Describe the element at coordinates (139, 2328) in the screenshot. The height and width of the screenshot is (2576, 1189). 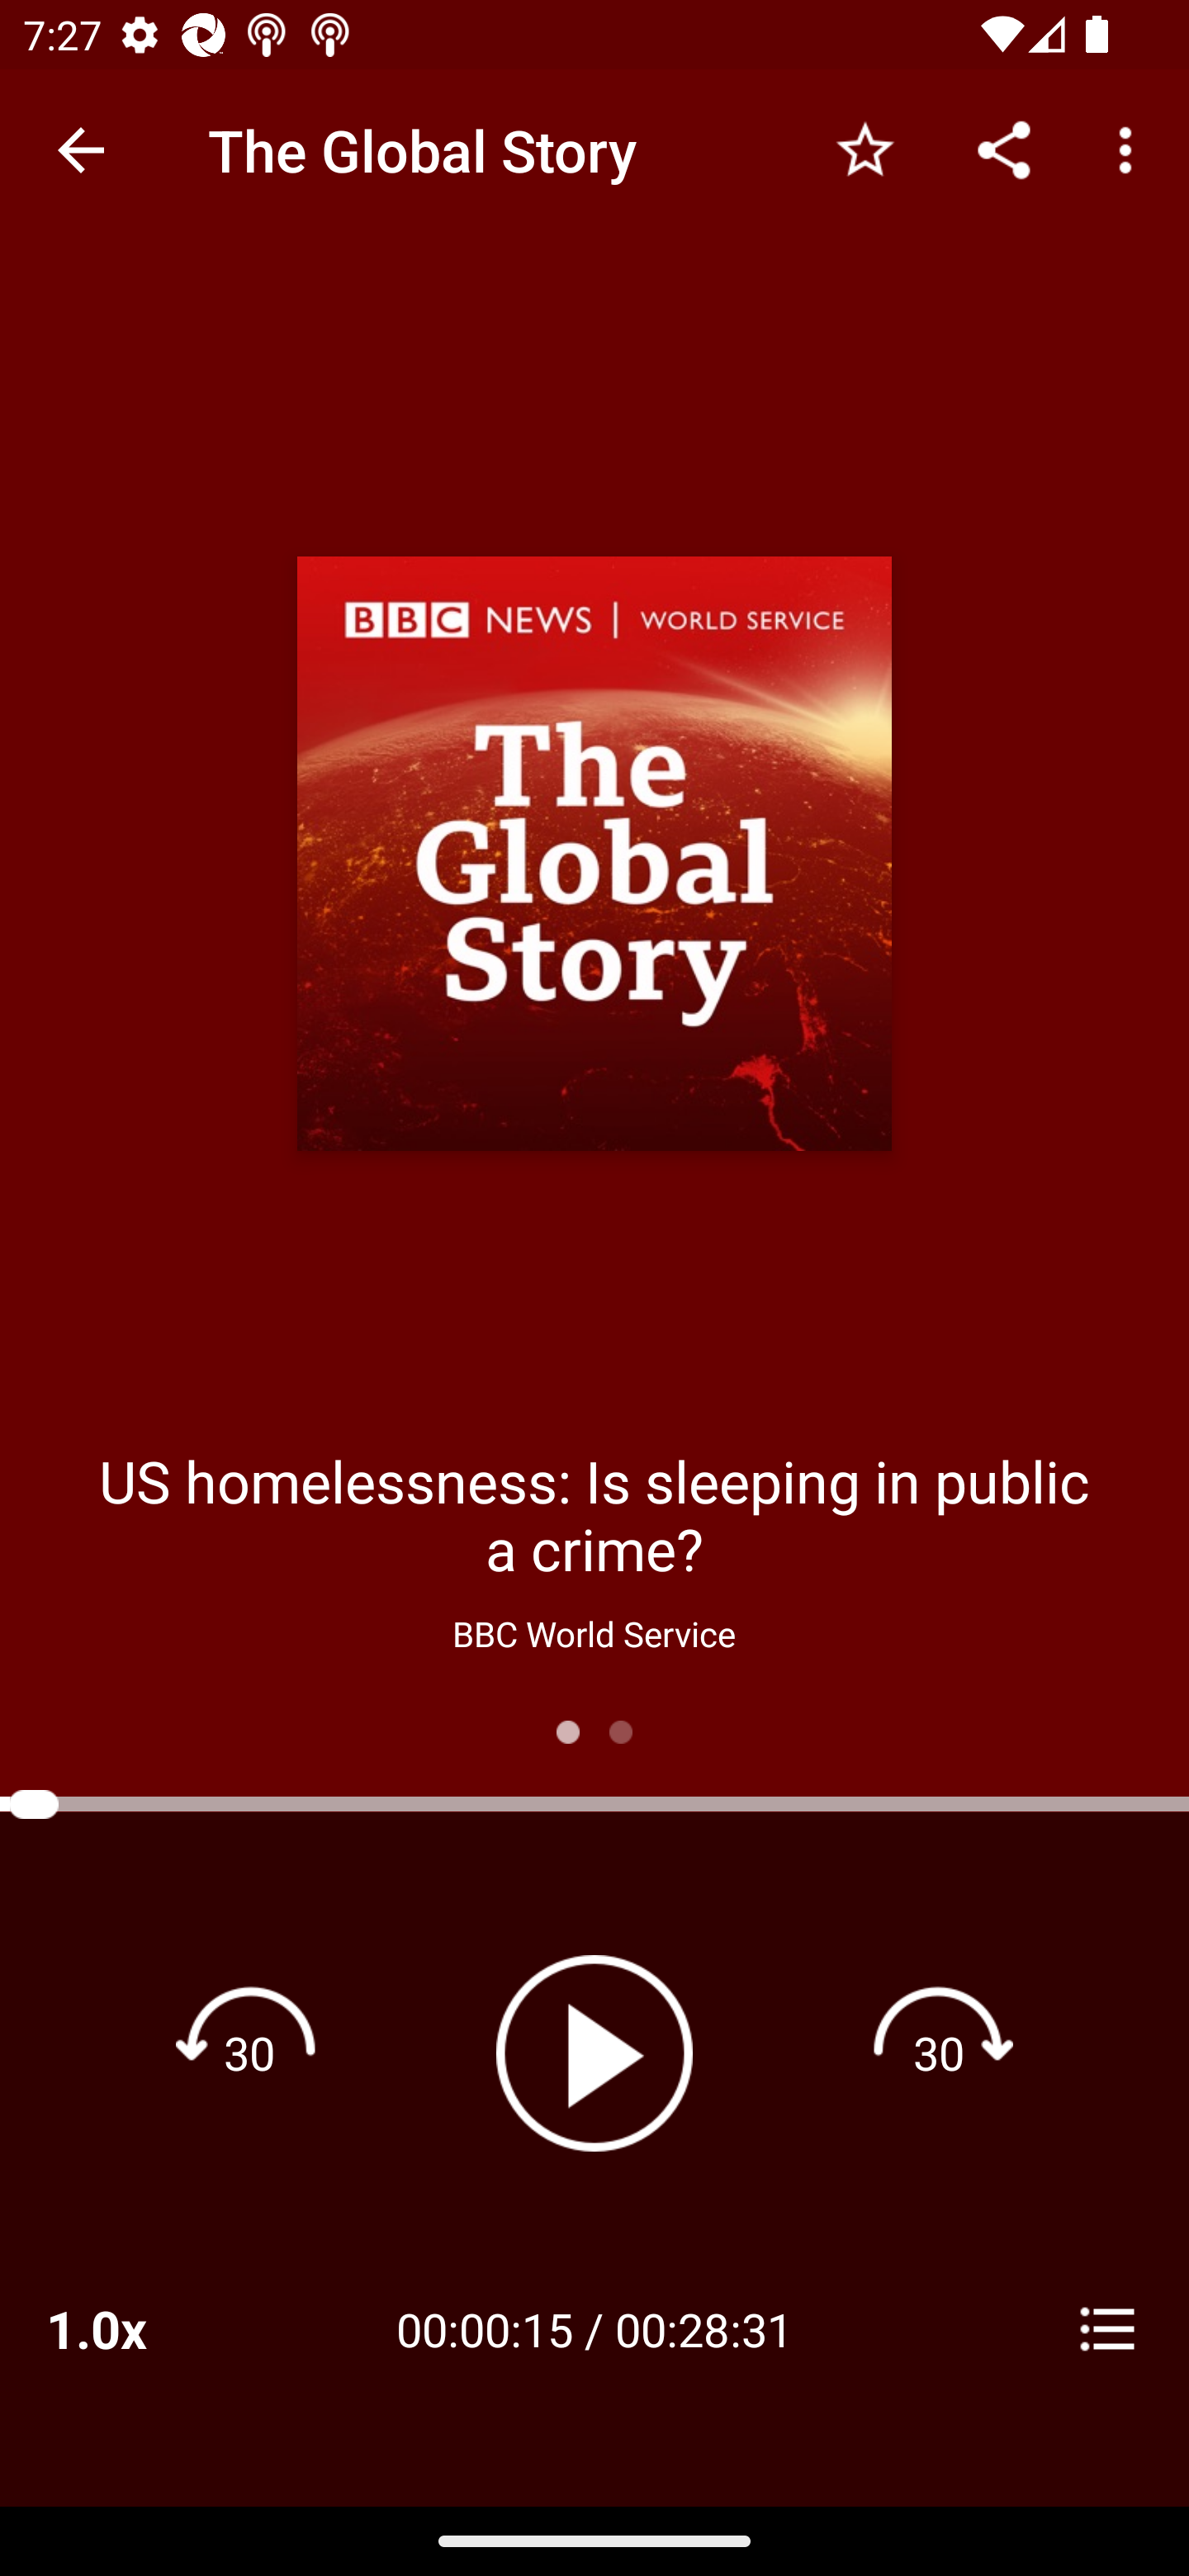
I see `1.0x Playback Speeds` at that location.